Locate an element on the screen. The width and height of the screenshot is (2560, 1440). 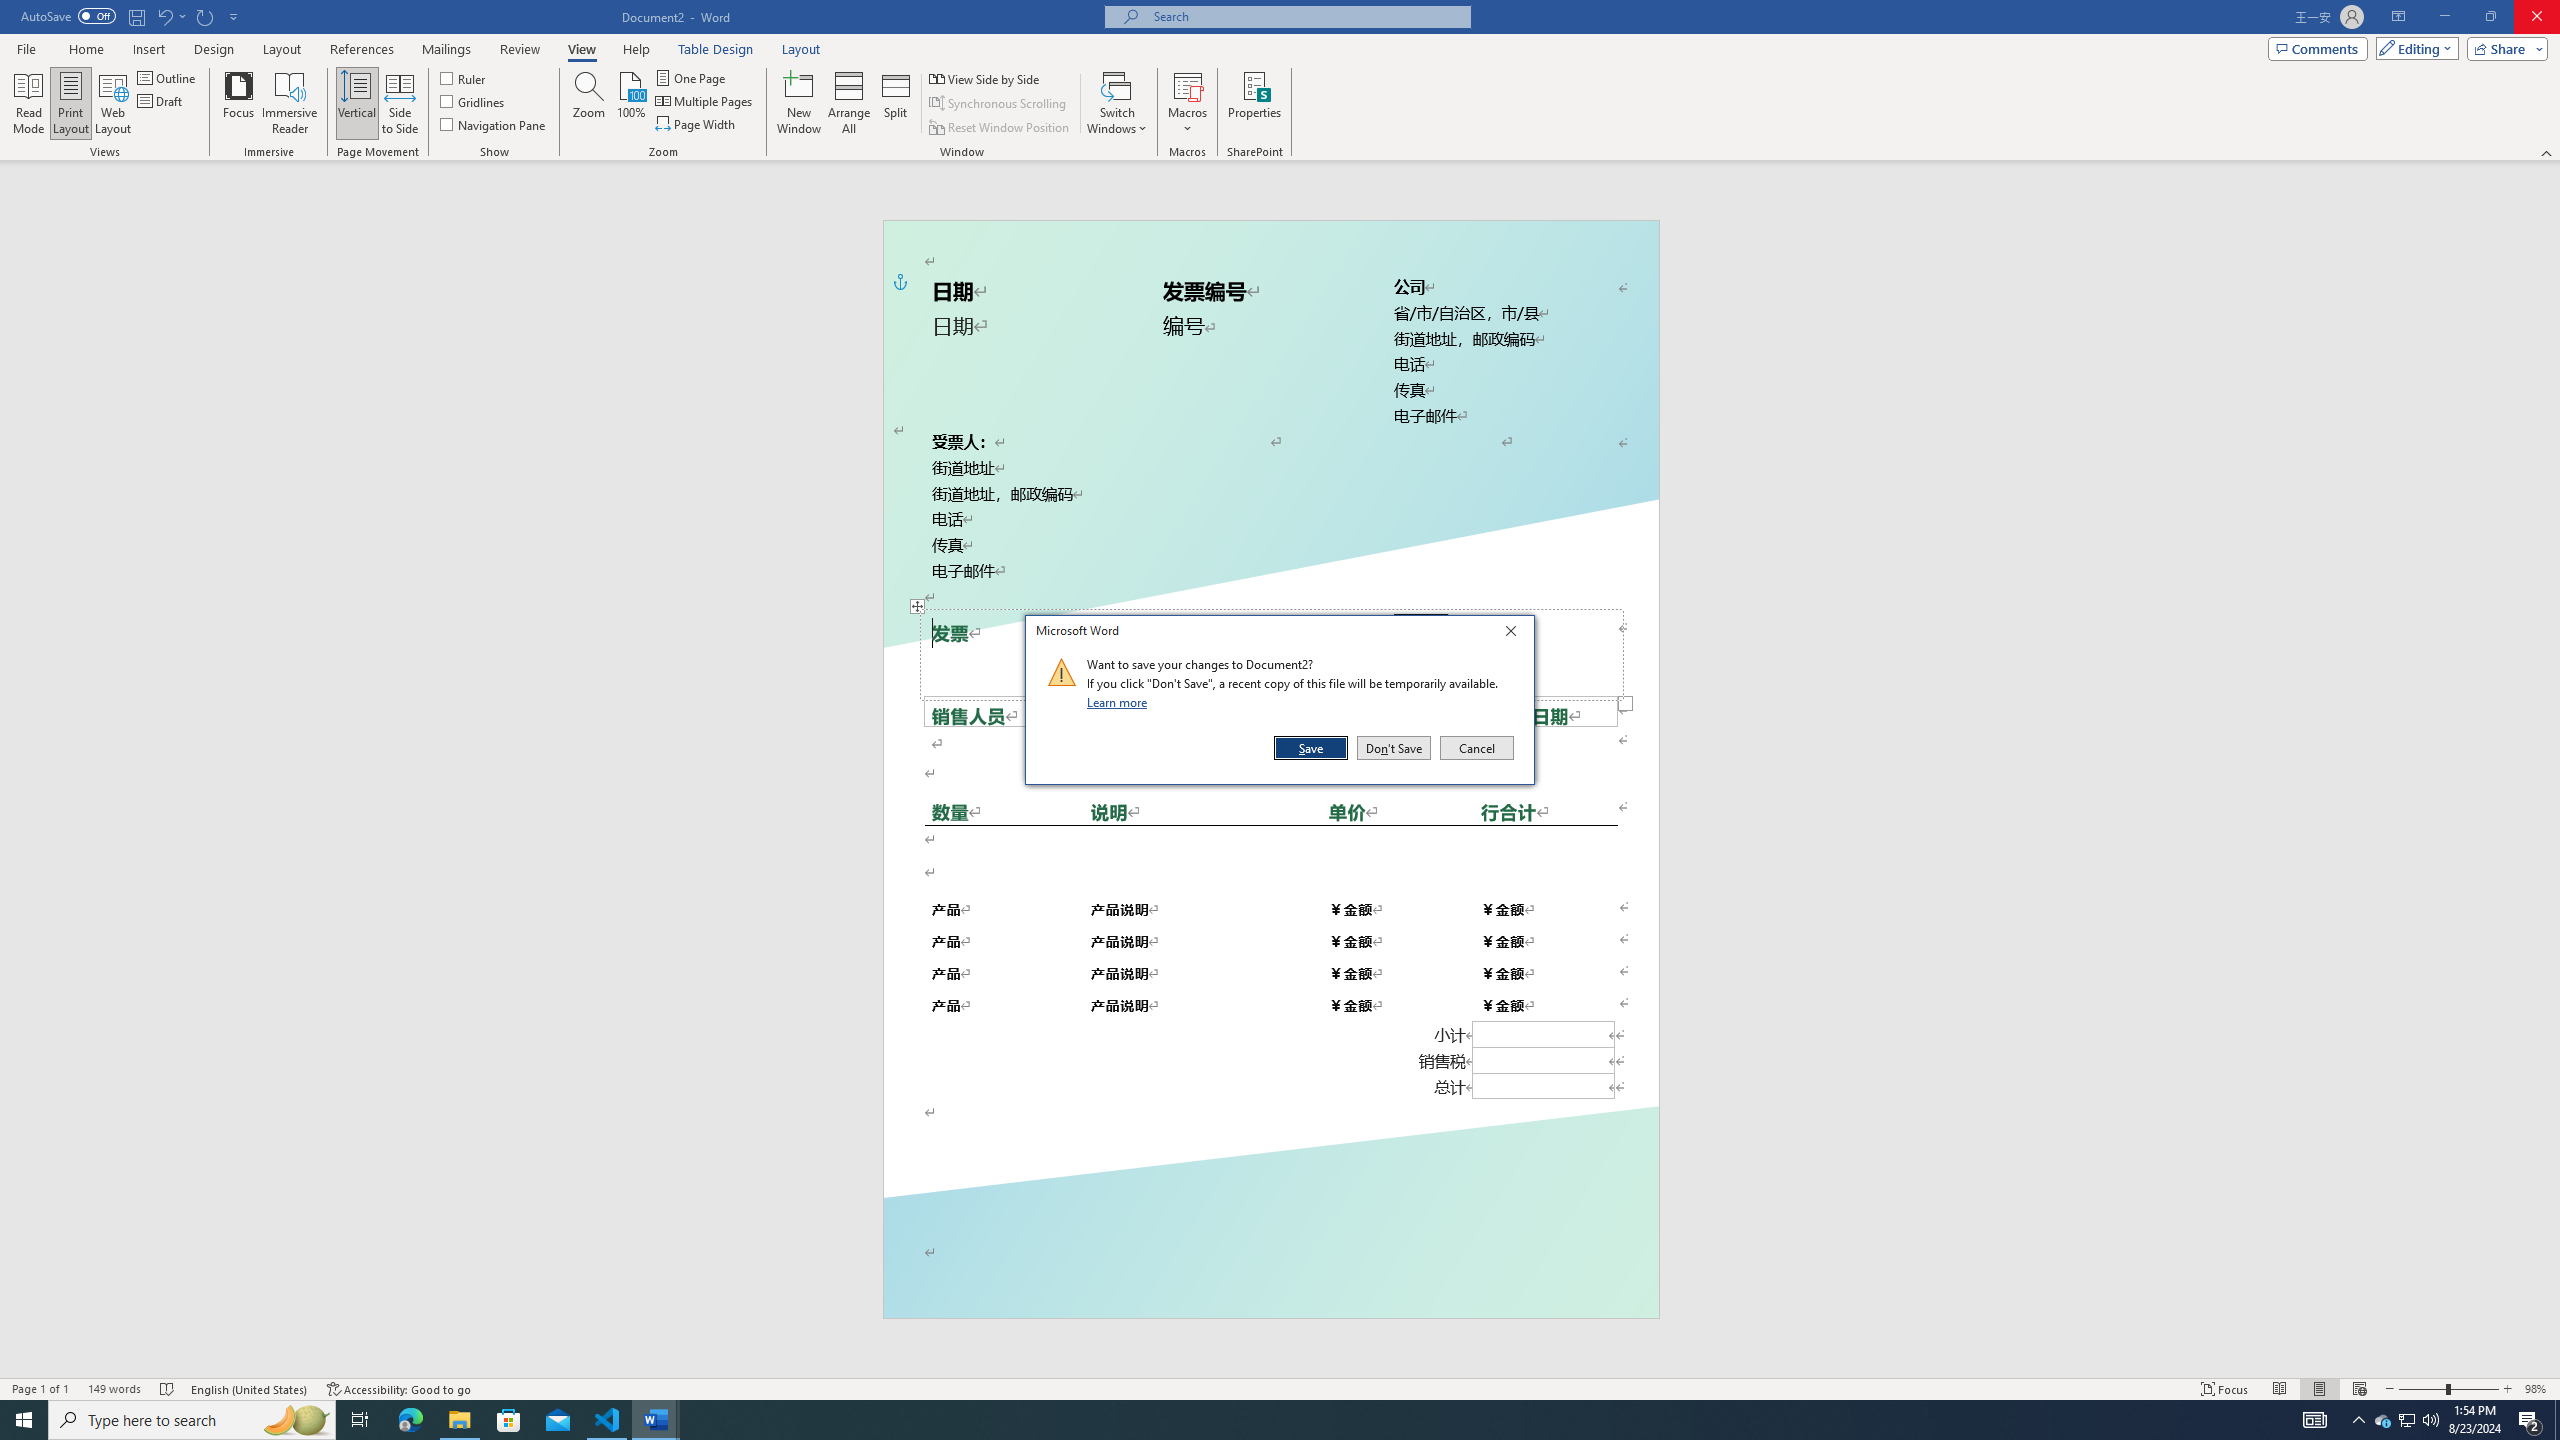
Draft is located at coordinates (161, 100).